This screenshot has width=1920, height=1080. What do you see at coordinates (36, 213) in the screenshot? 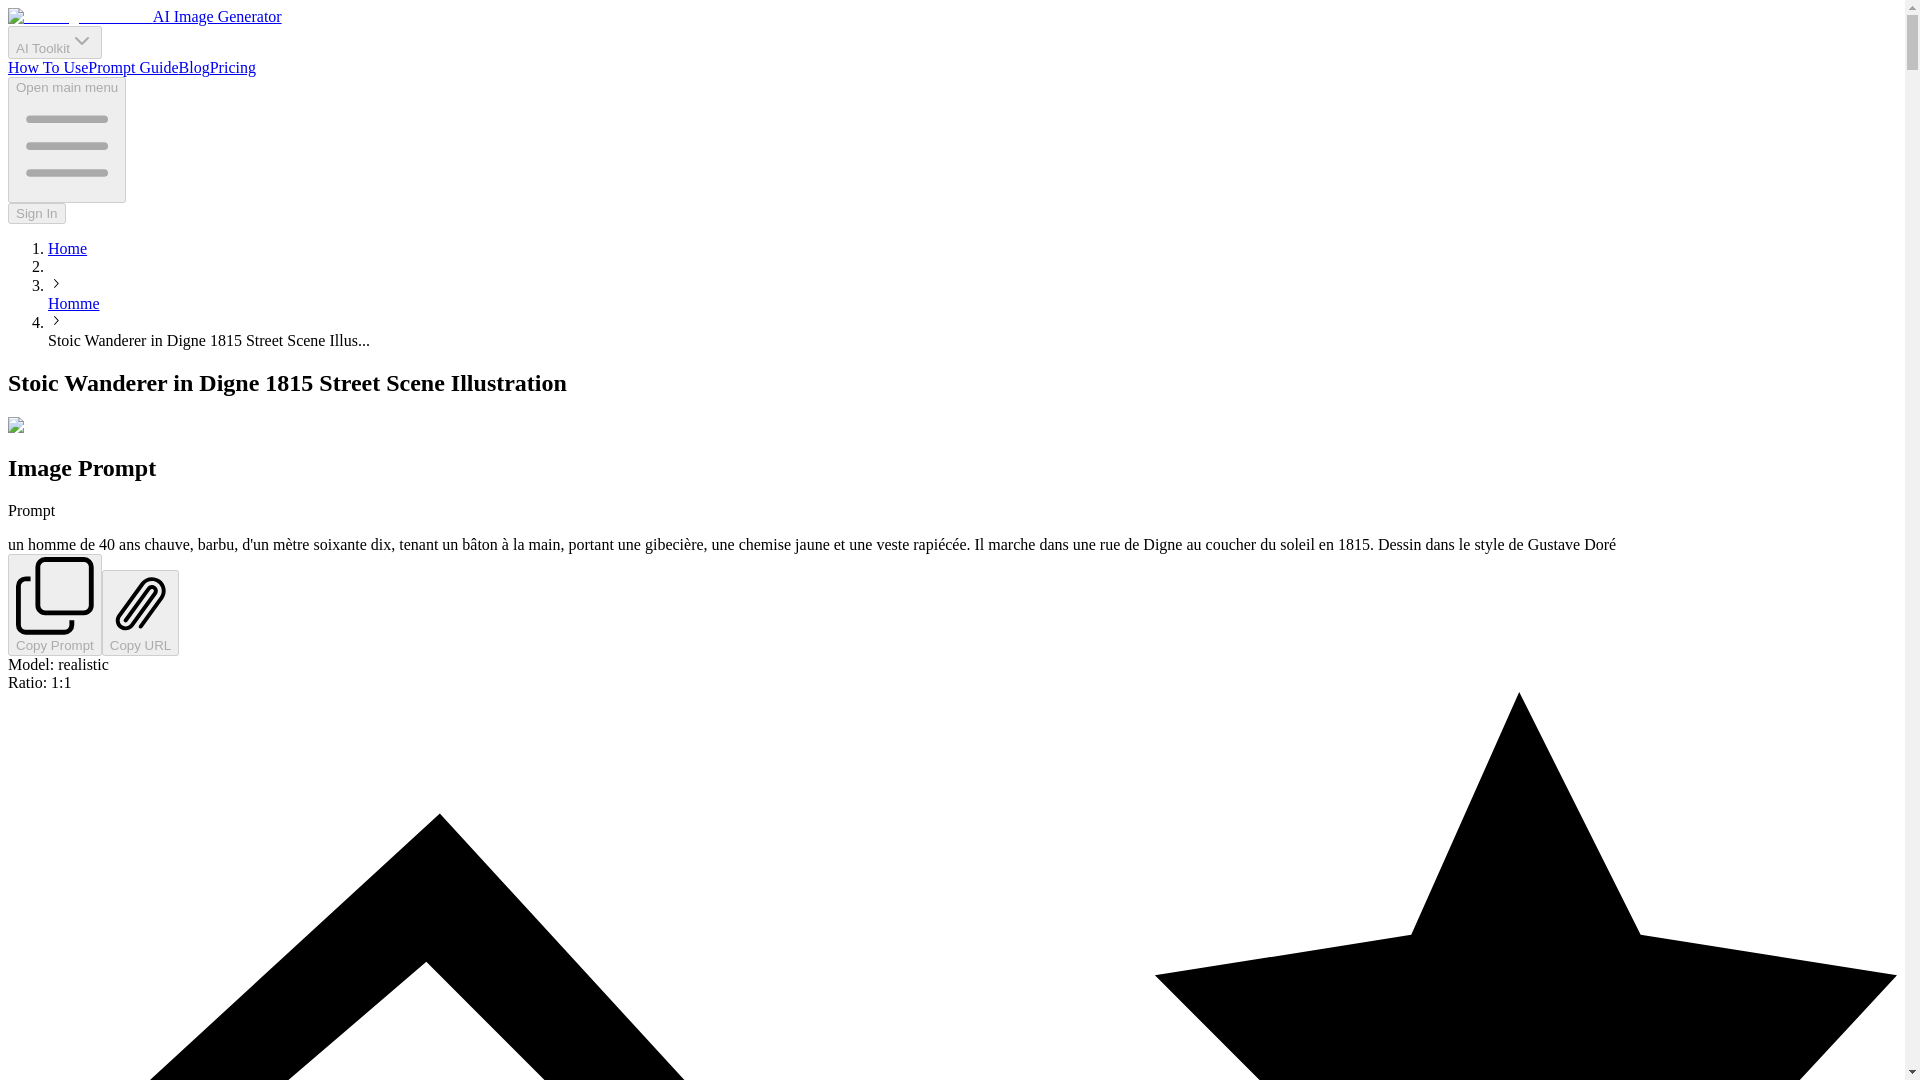
I see `Sign In` at bounding box center [36, 213].